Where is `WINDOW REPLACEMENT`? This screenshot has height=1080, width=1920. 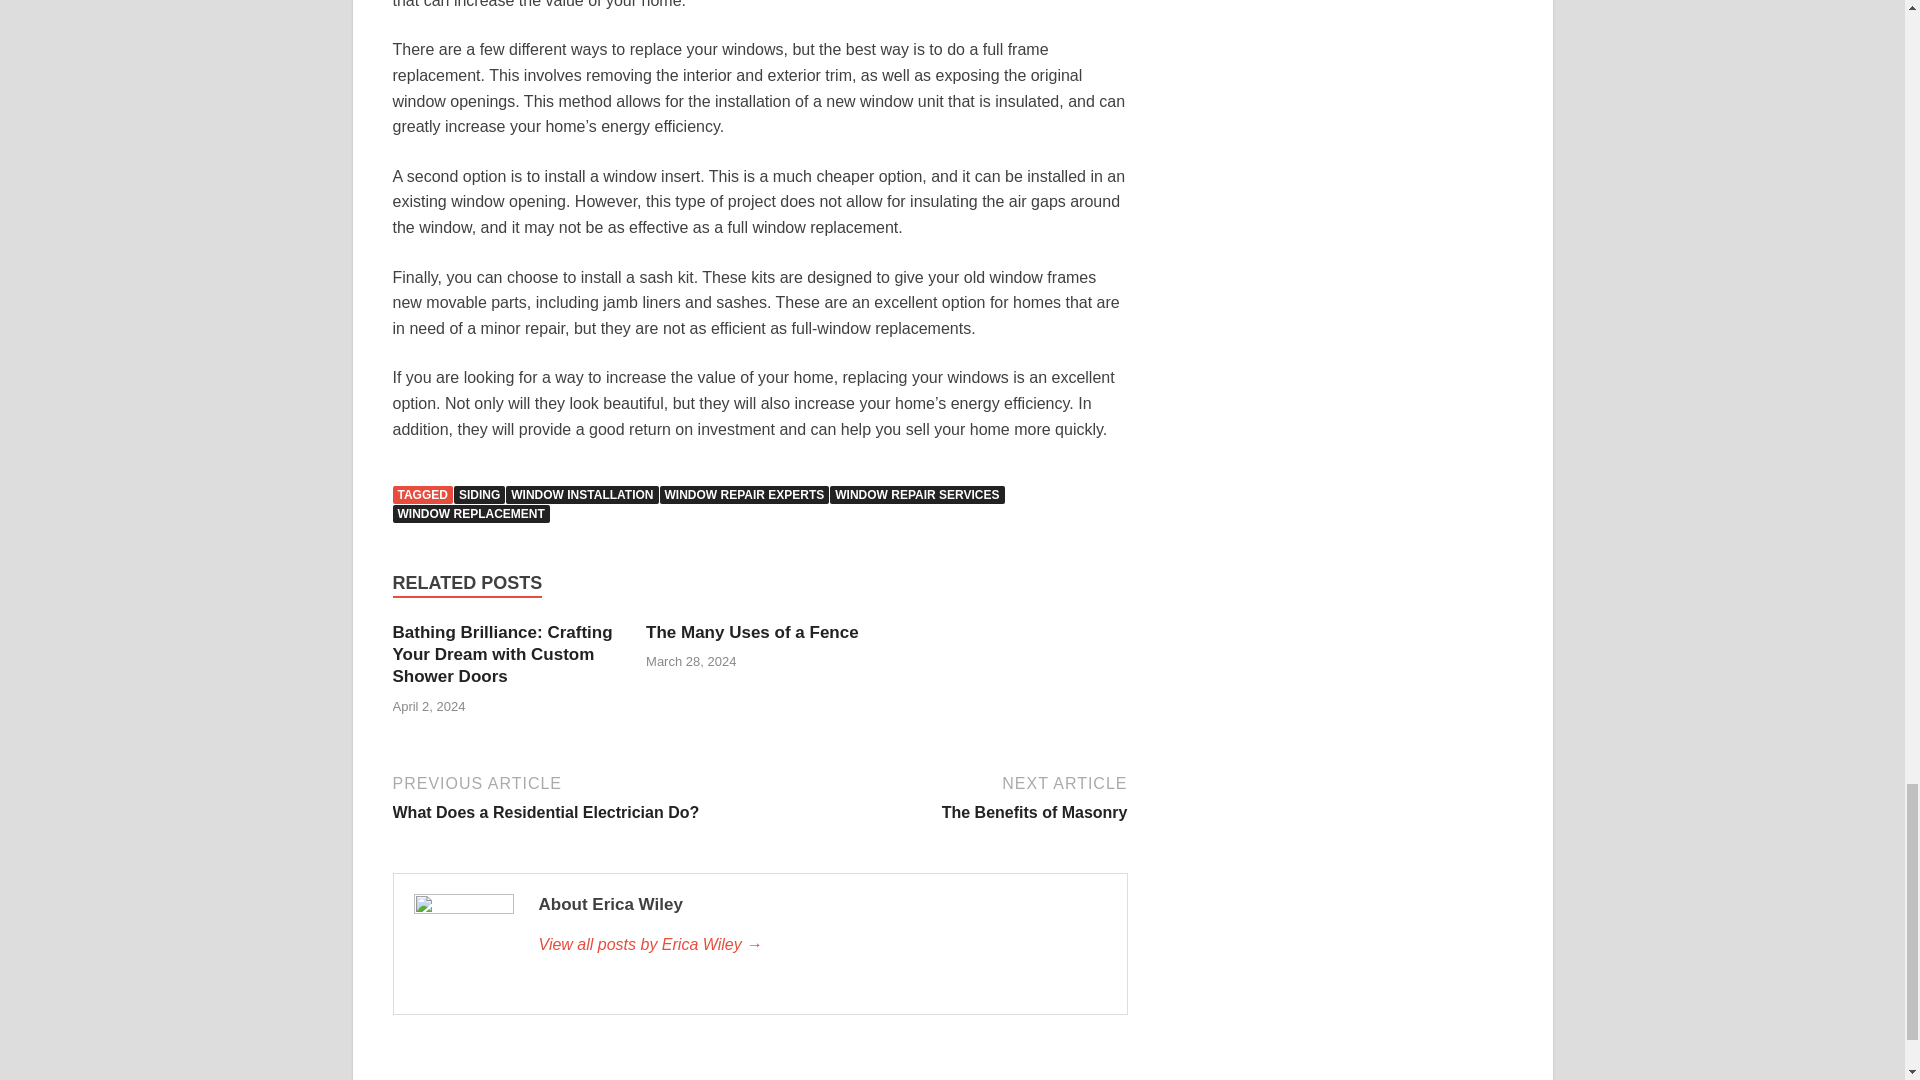
WINDOW REPLACEMENT is located at coordinates (821, 944).